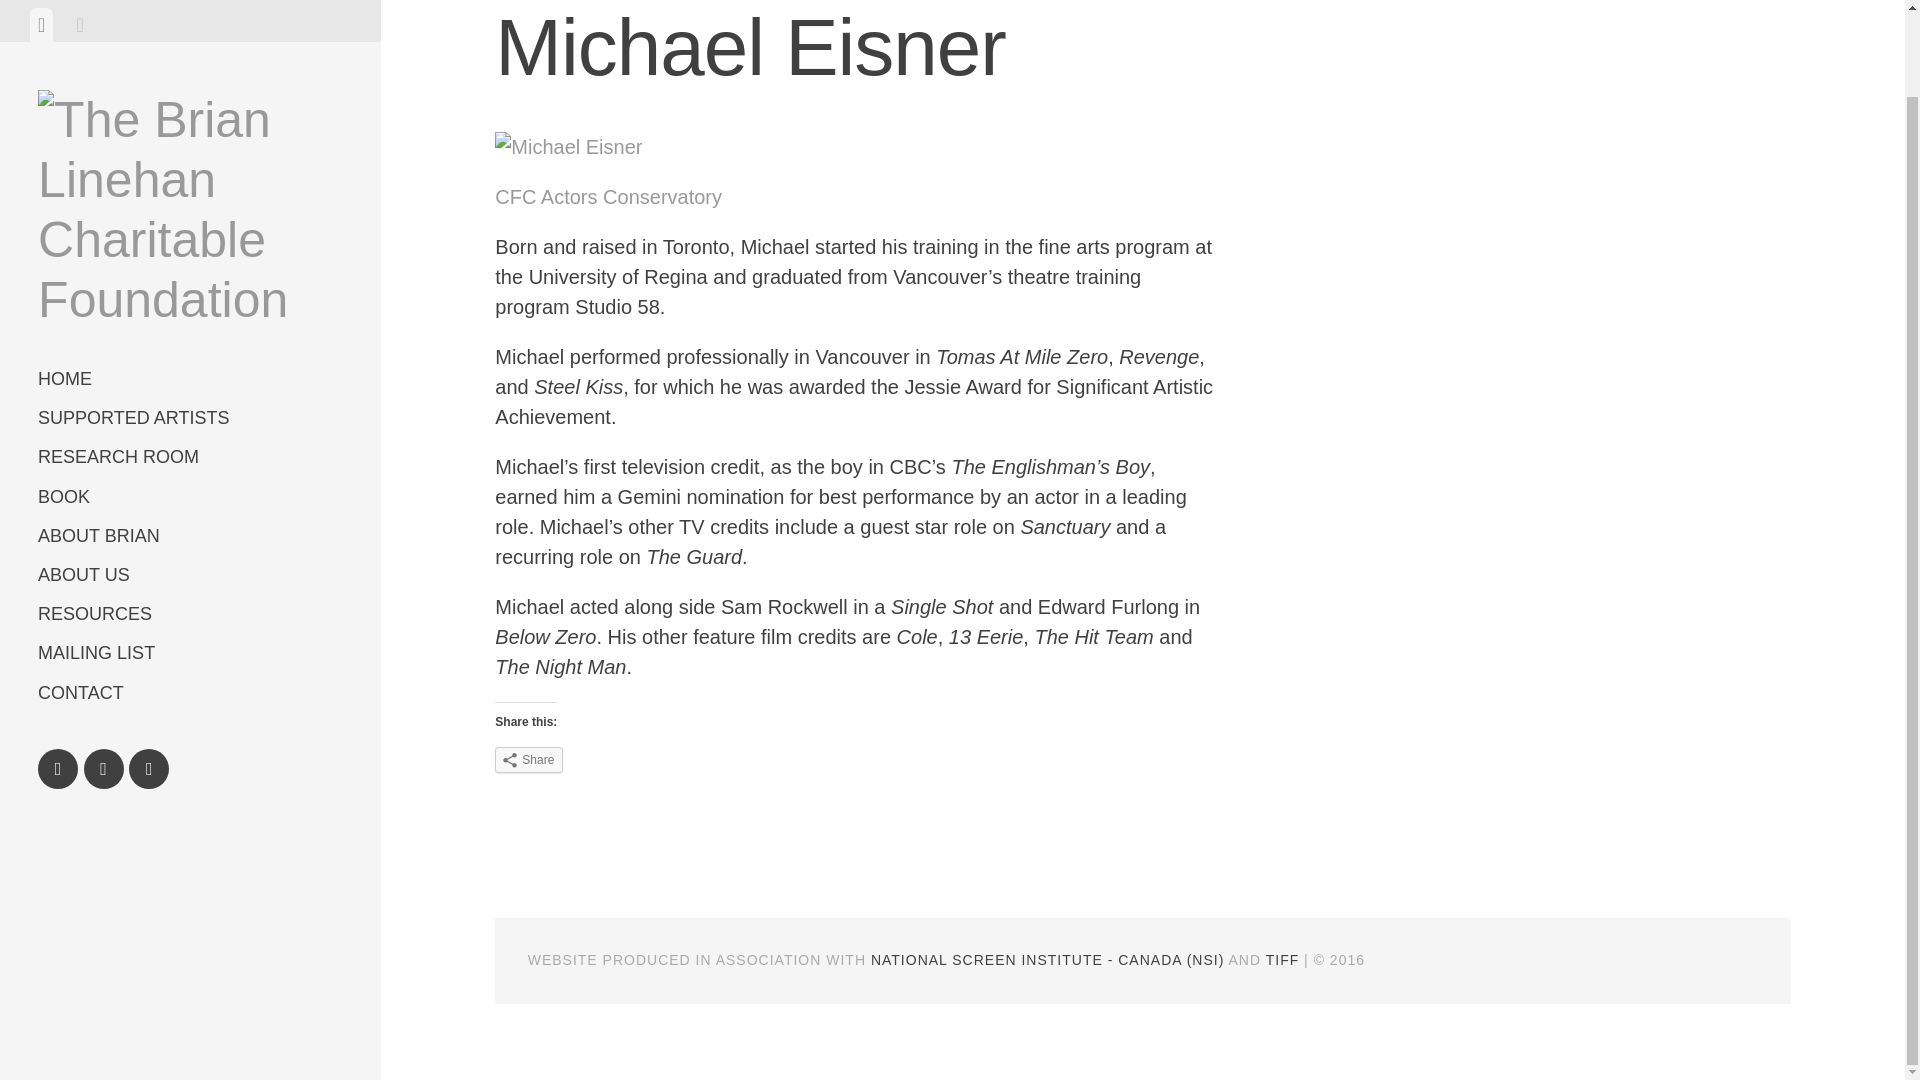 The height and width of the screenshot is (1080, 1920). What do you see at coordinates (528, 760) in the screenshot?
I see `Share` at bounding box center [528, 760].